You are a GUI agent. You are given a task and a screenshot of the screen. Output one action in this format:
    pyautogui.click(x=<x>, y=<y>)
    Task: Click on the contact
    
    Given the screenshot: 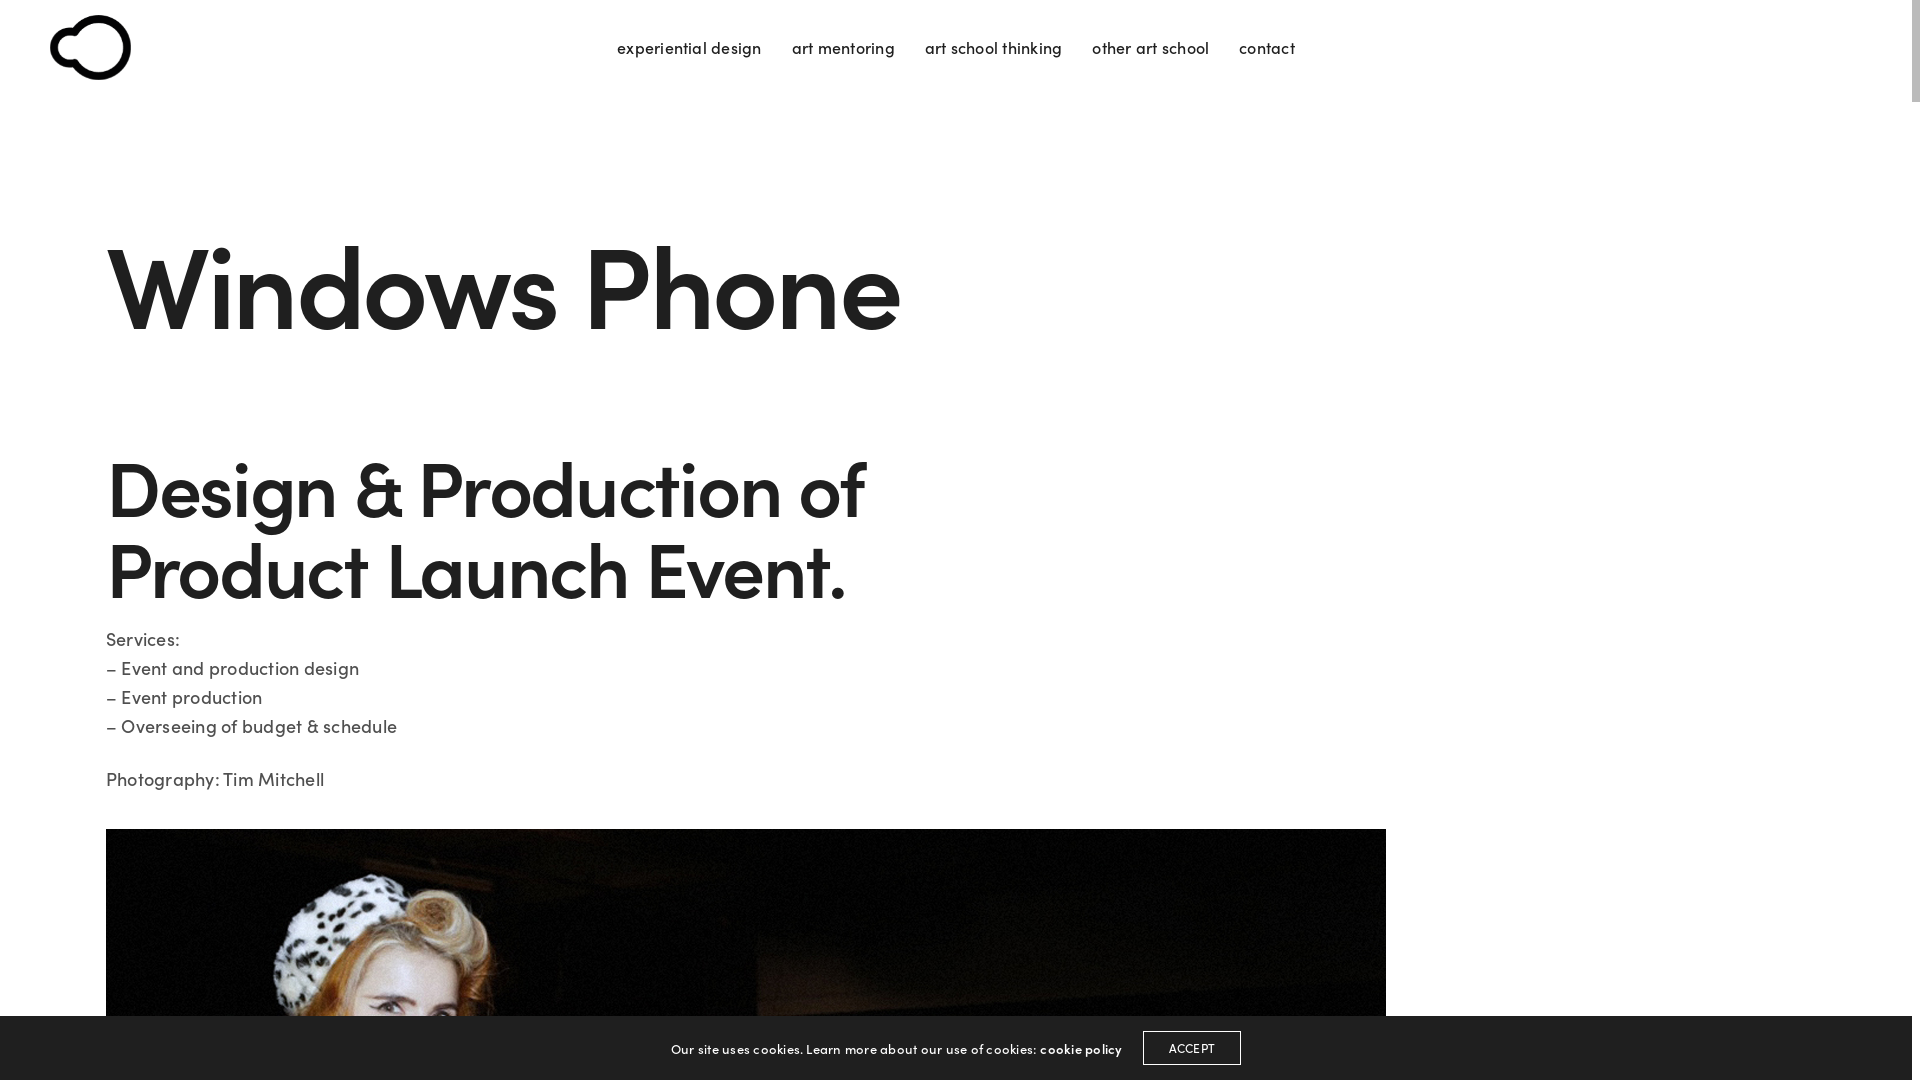 What is the action you would take?
    pyautogui.click(x=1267, y=47)
    